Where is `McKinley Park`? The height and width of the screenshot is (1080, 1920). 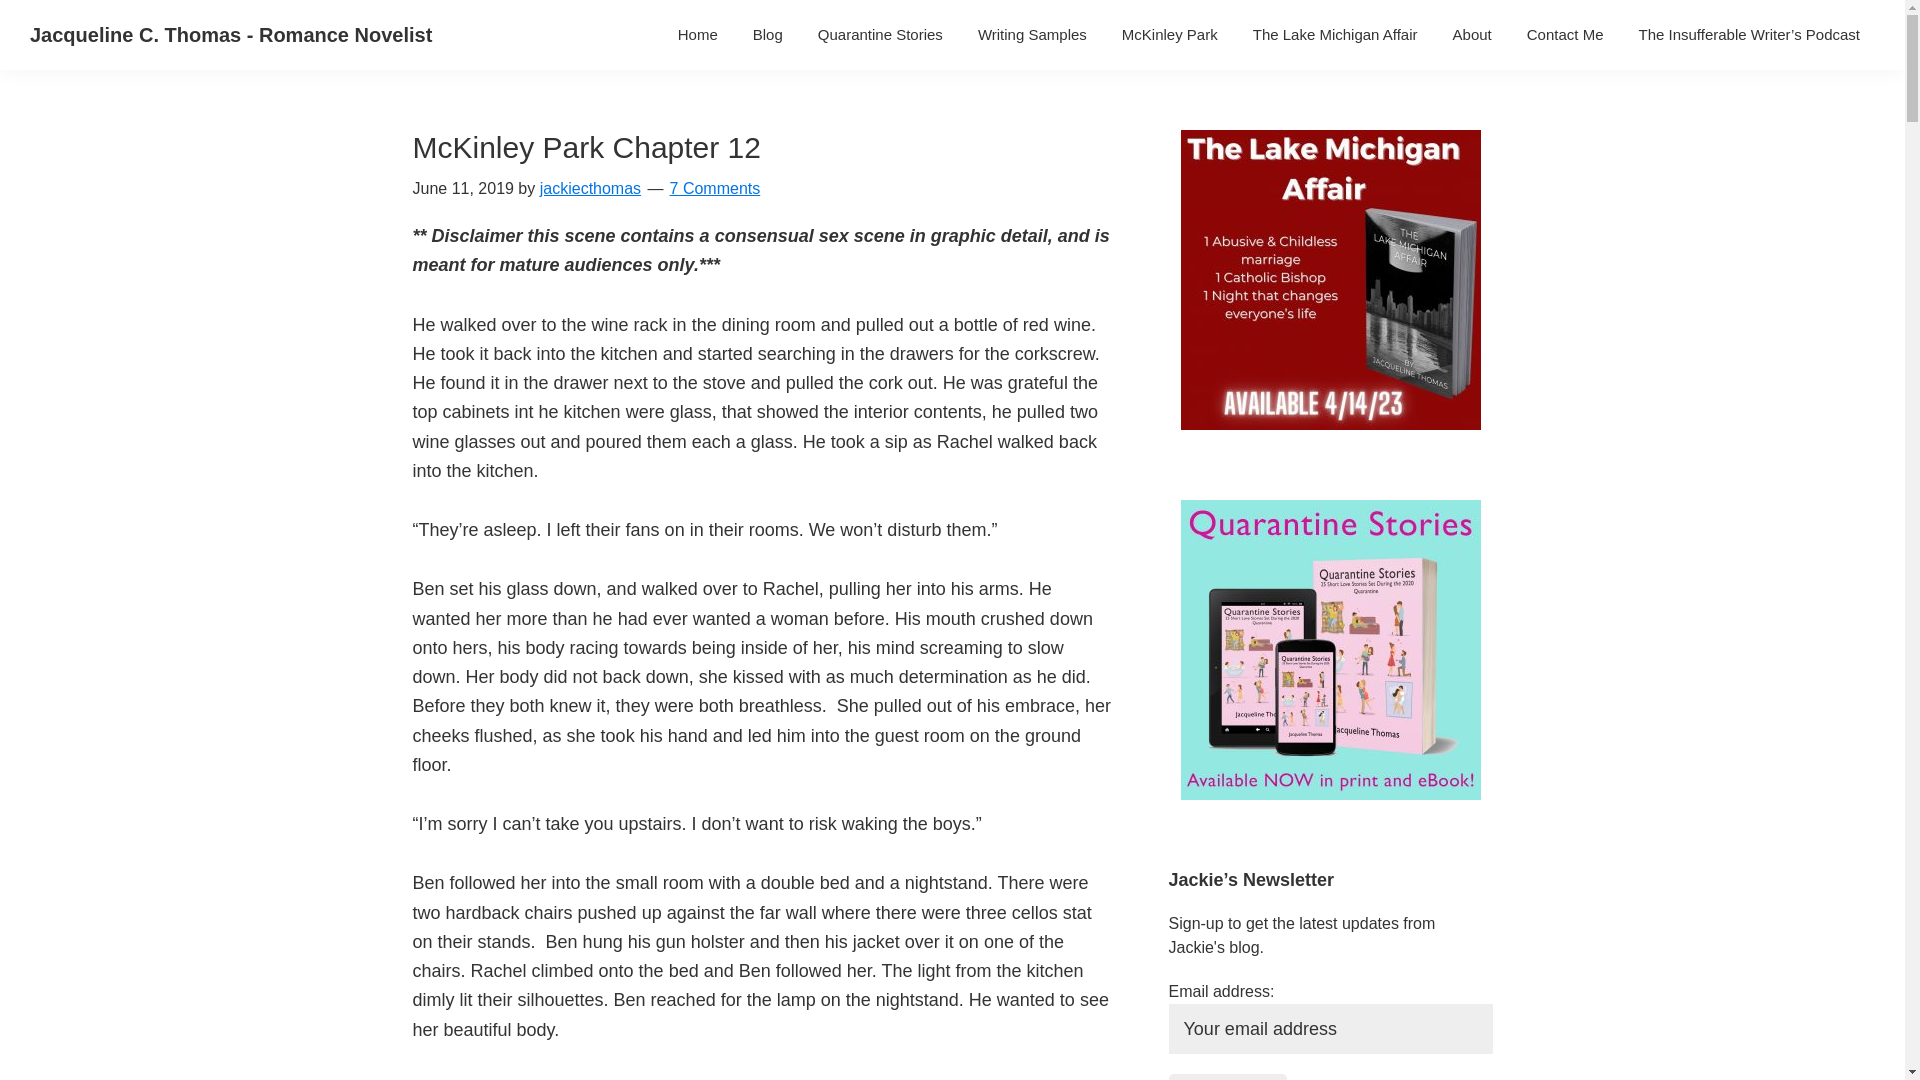
McKinley Park is located at coordinates (1170, 34).